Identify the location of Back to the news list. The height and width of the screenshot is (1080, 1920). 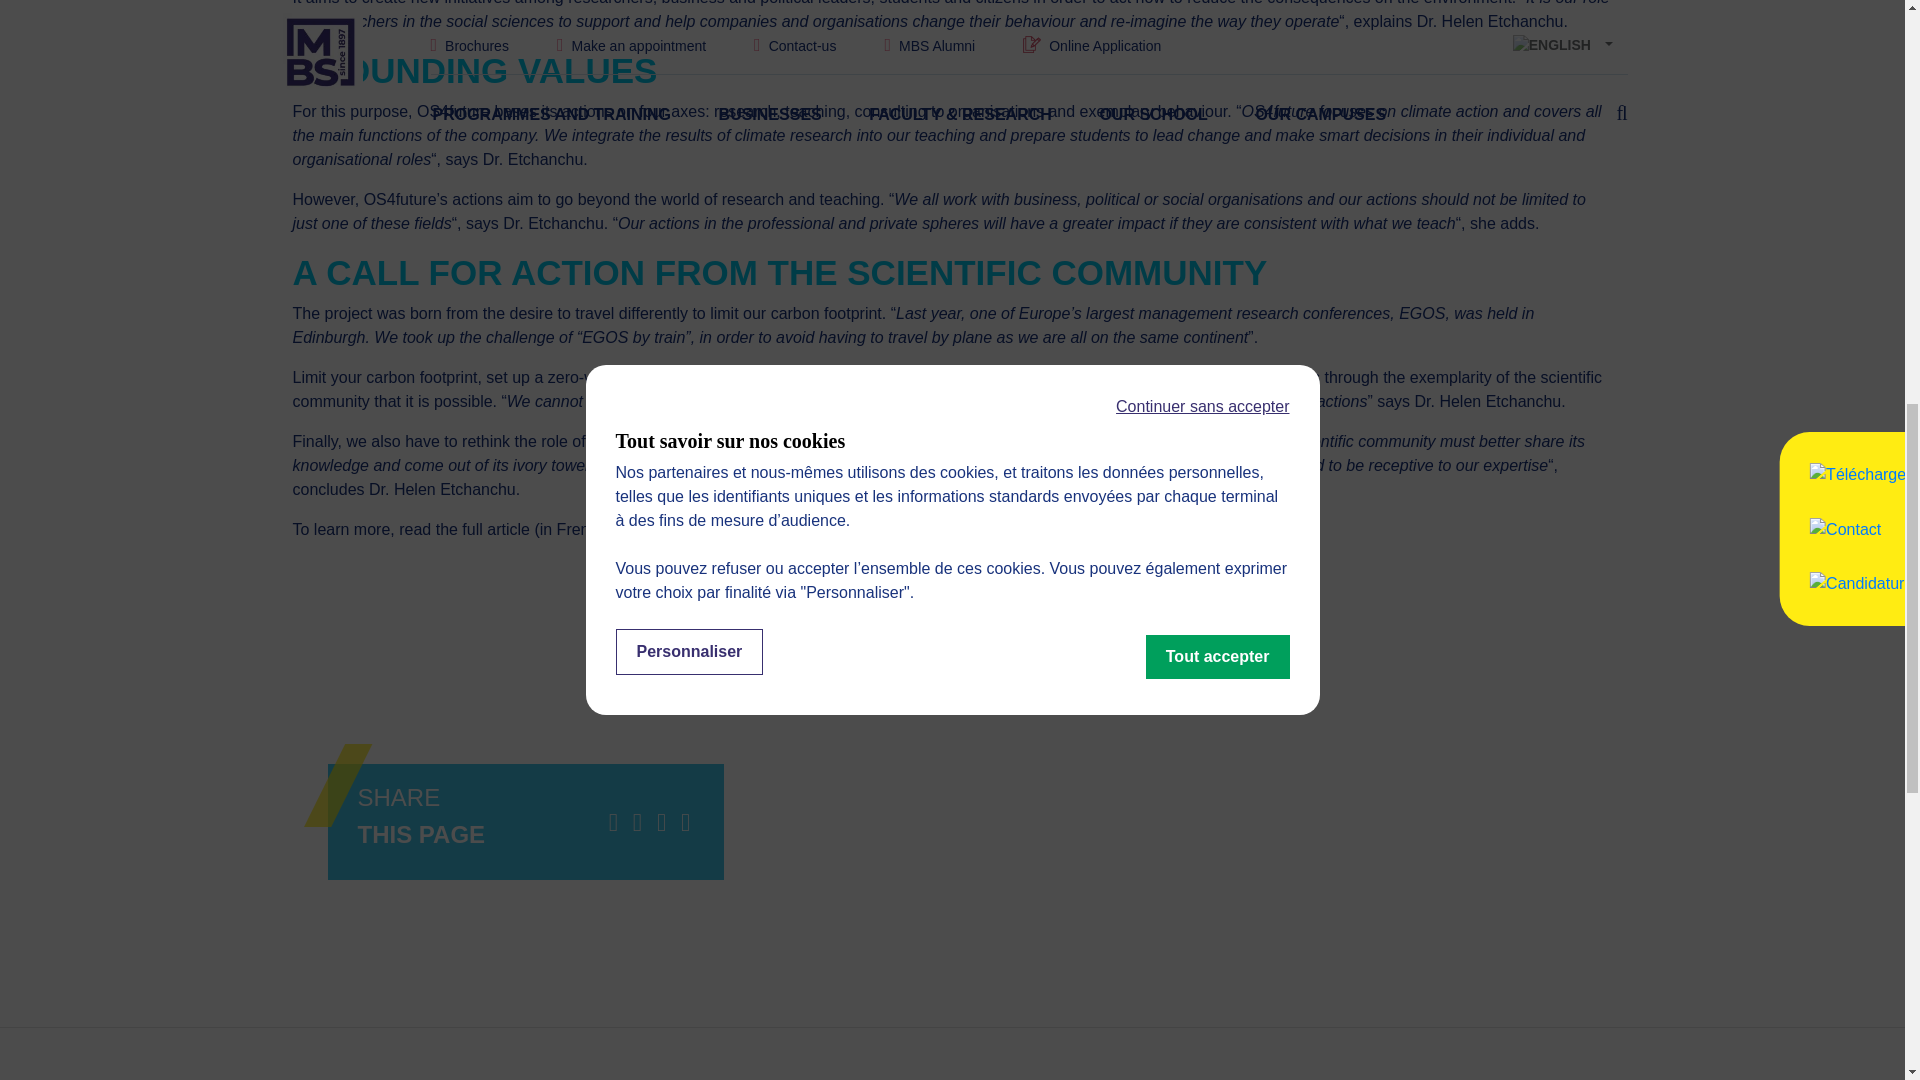
(952, 634).